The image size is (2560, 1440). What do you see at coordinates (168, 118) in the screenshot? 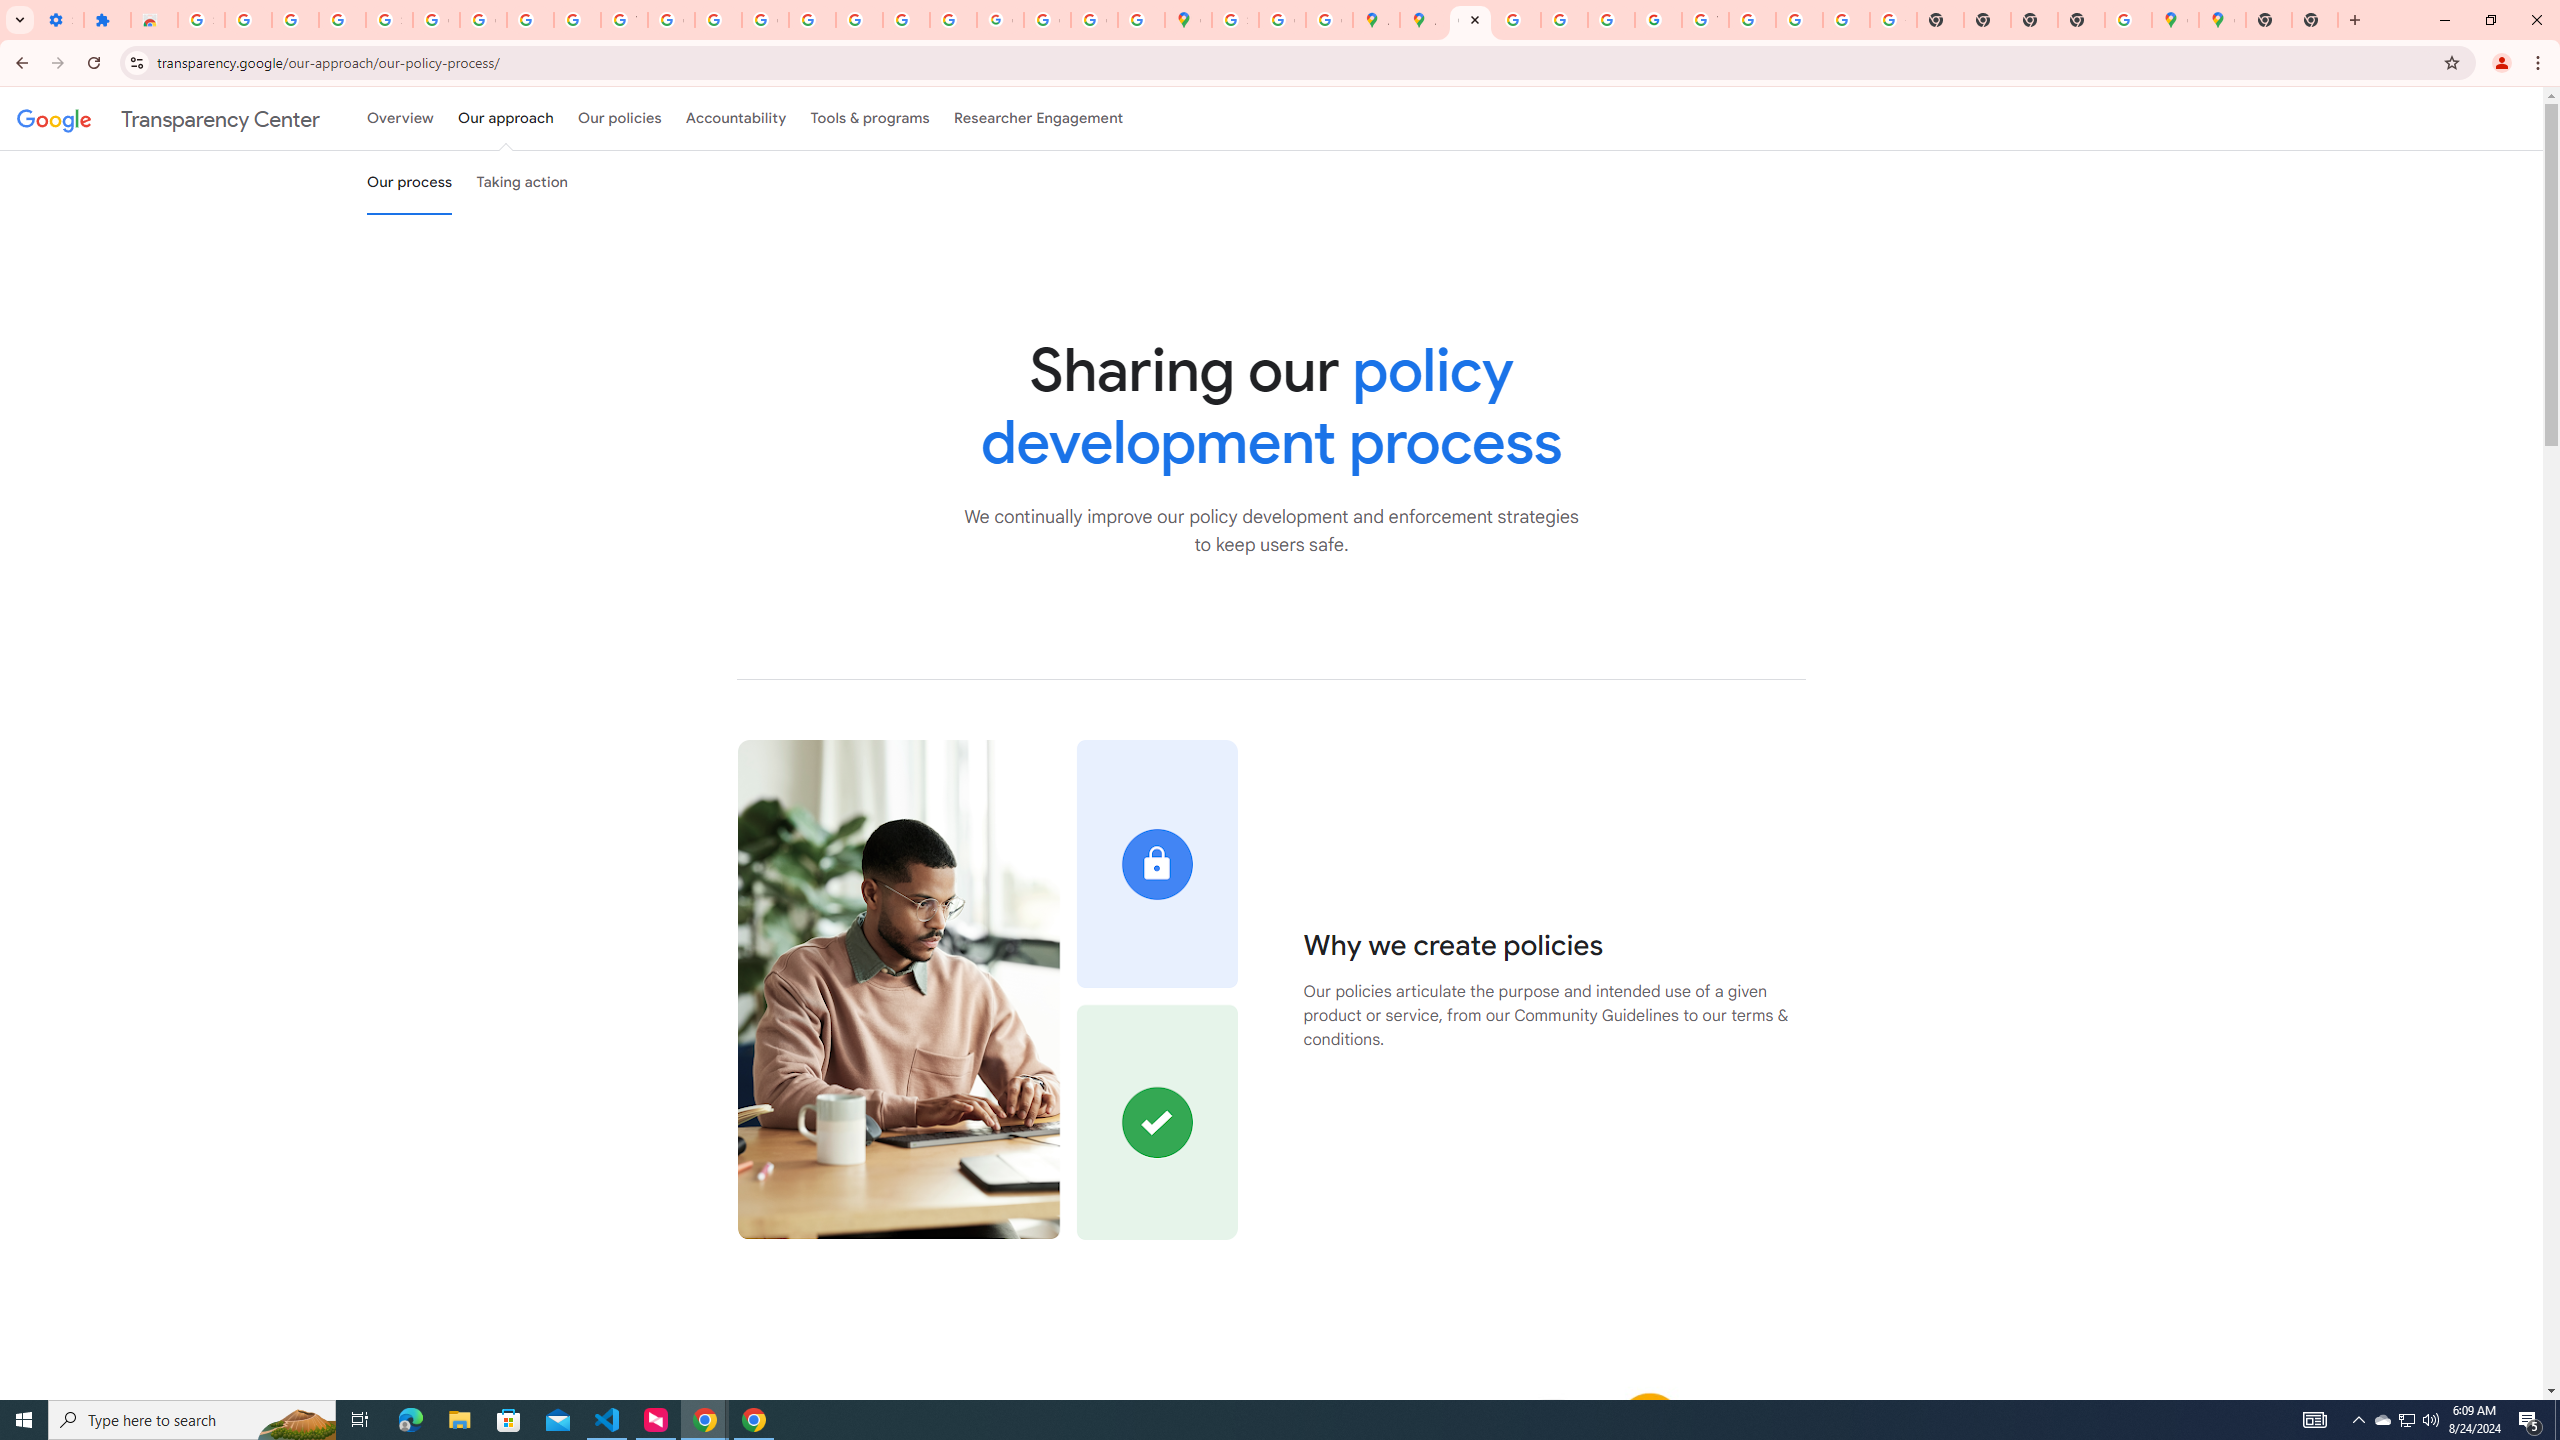
I see `Transparency Center` at bounding box center [168, 118].